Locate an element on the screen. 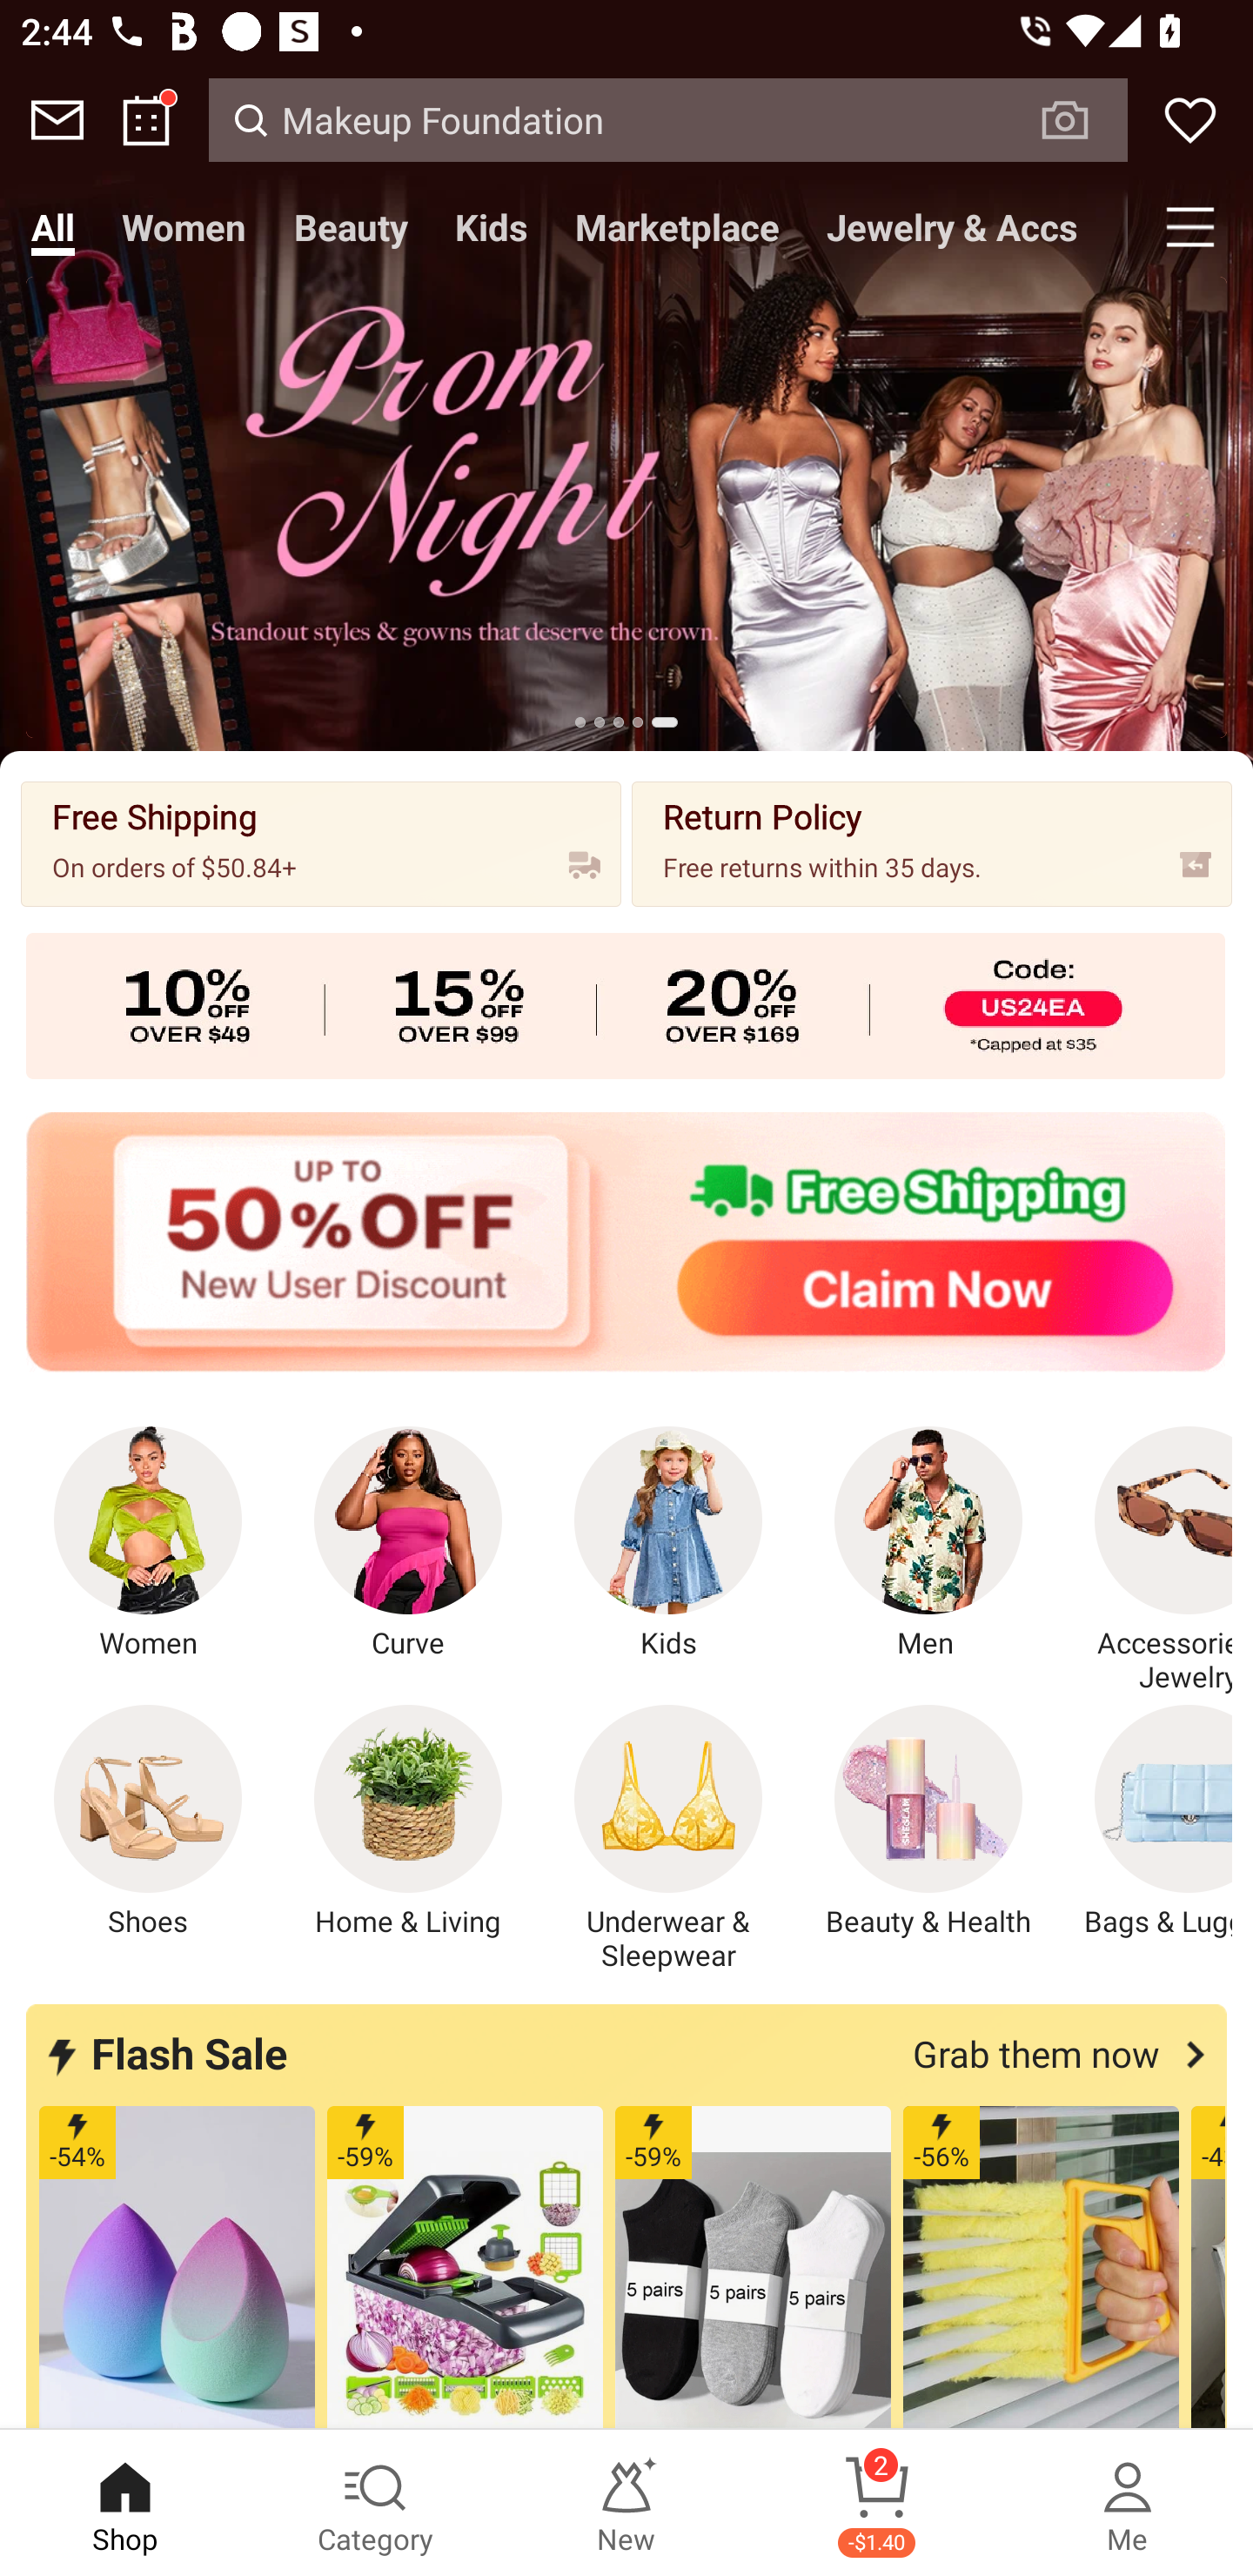 This screenshot has width=1253, height=2576. All is located at coordinates (52, 226).